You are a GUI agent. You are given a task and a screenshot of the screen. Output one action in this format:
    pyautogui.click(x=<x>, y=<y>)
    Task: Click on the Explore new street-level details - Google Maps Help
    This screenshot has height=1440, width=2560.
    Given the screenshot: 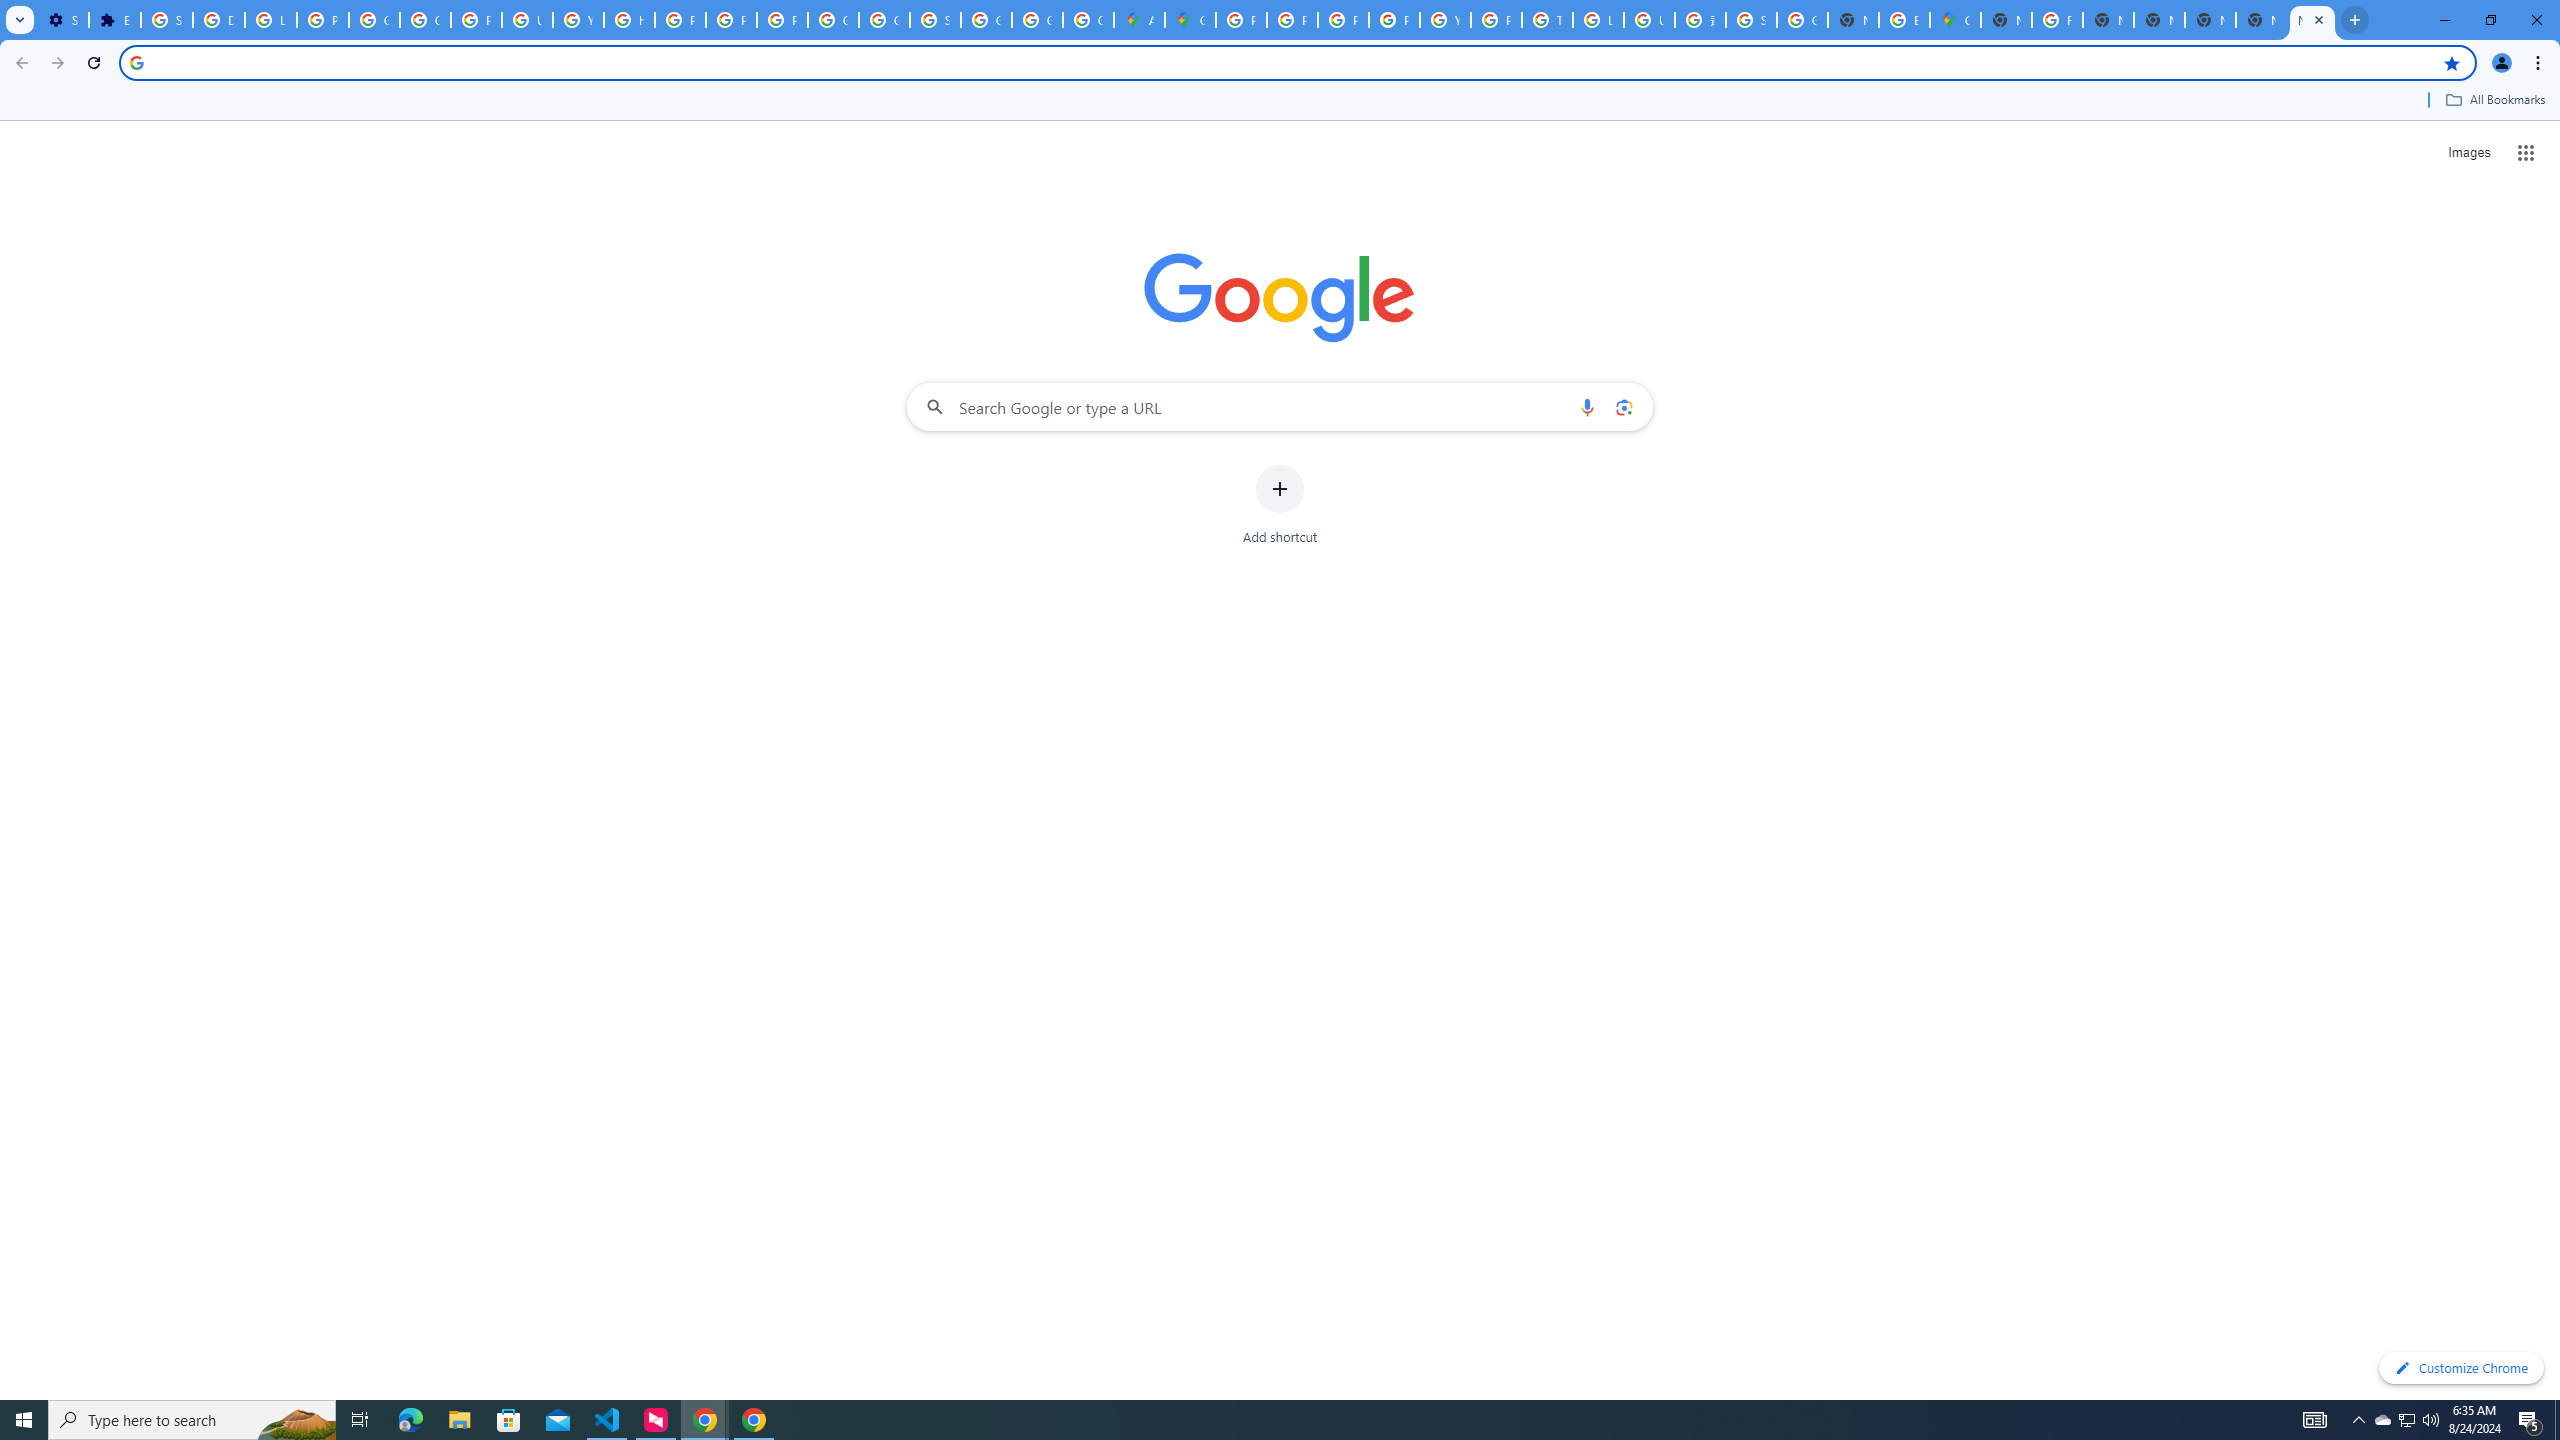 What is the action you would take?
    pyautogui.click(x=1902, y=20)
    